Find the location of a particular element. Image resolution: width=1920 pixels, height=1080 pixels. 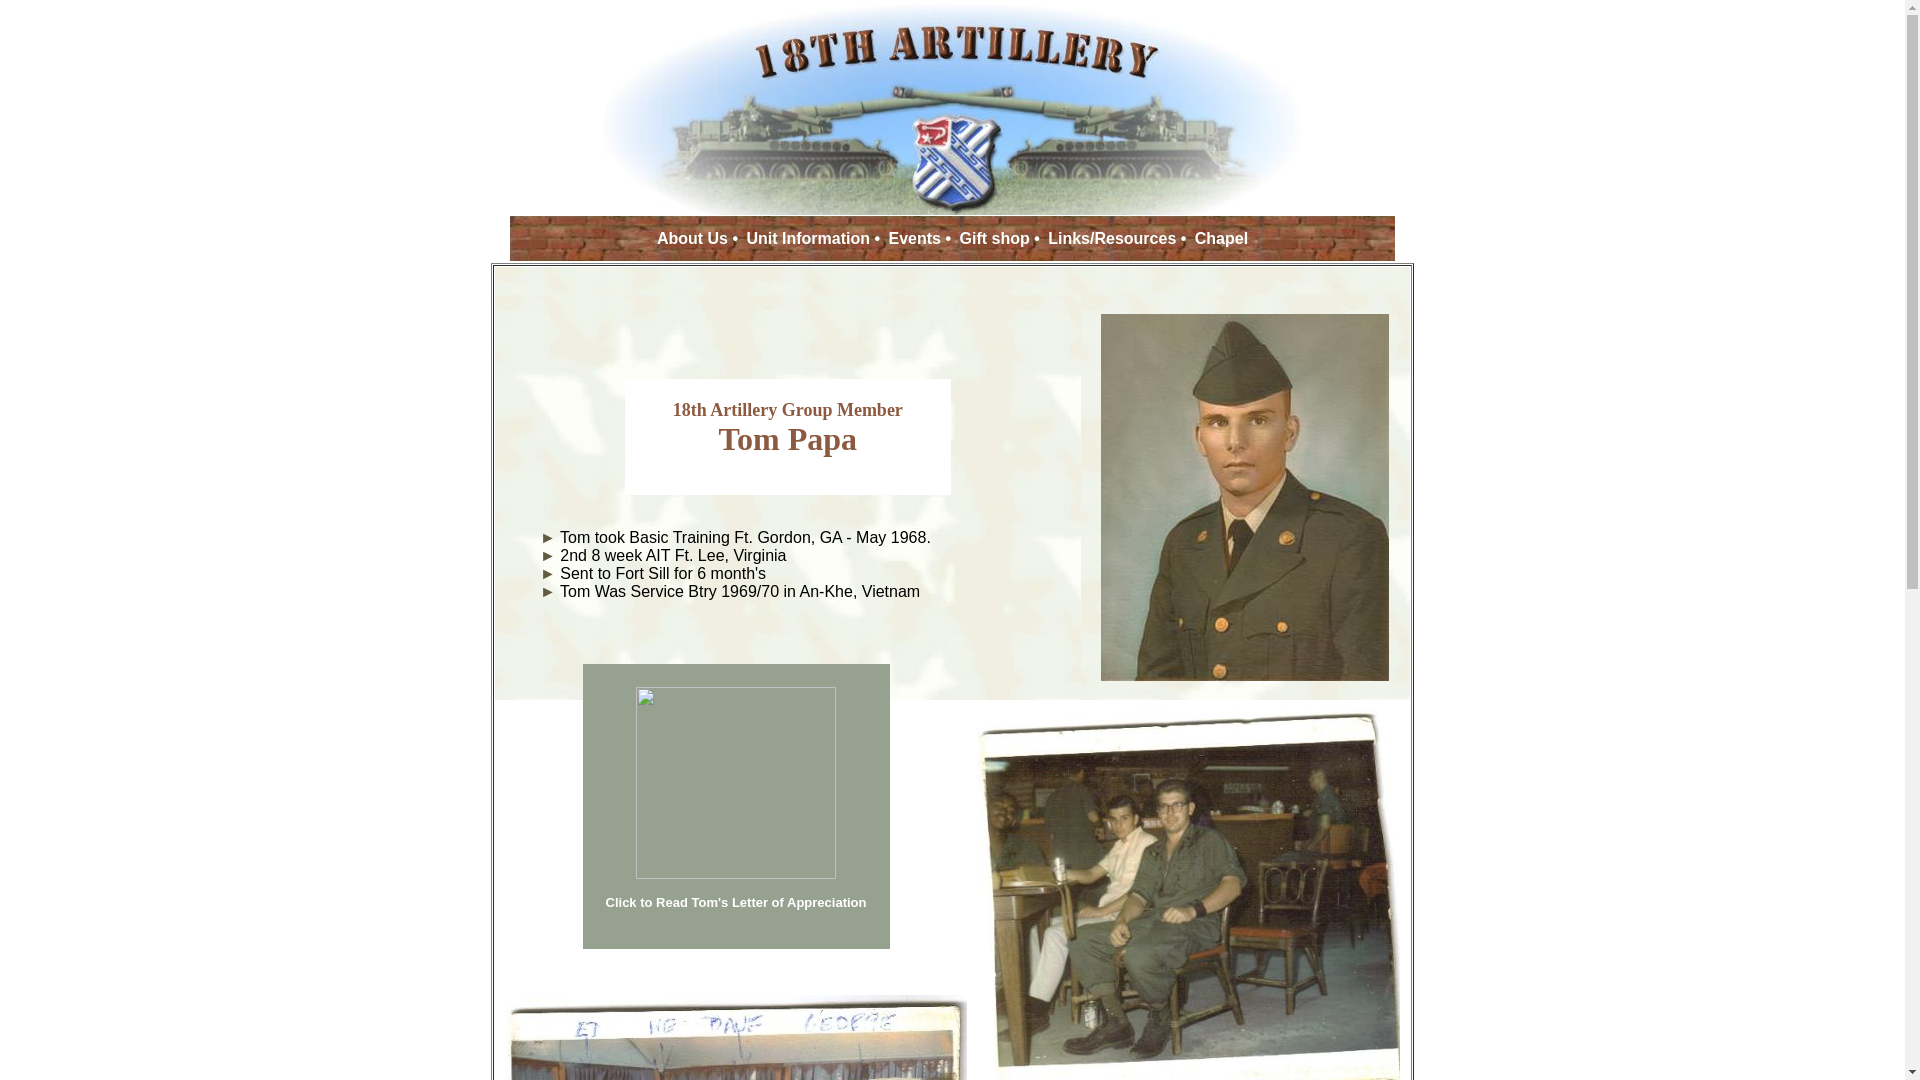

Links/Resources is located at coordinates (1112, 238).